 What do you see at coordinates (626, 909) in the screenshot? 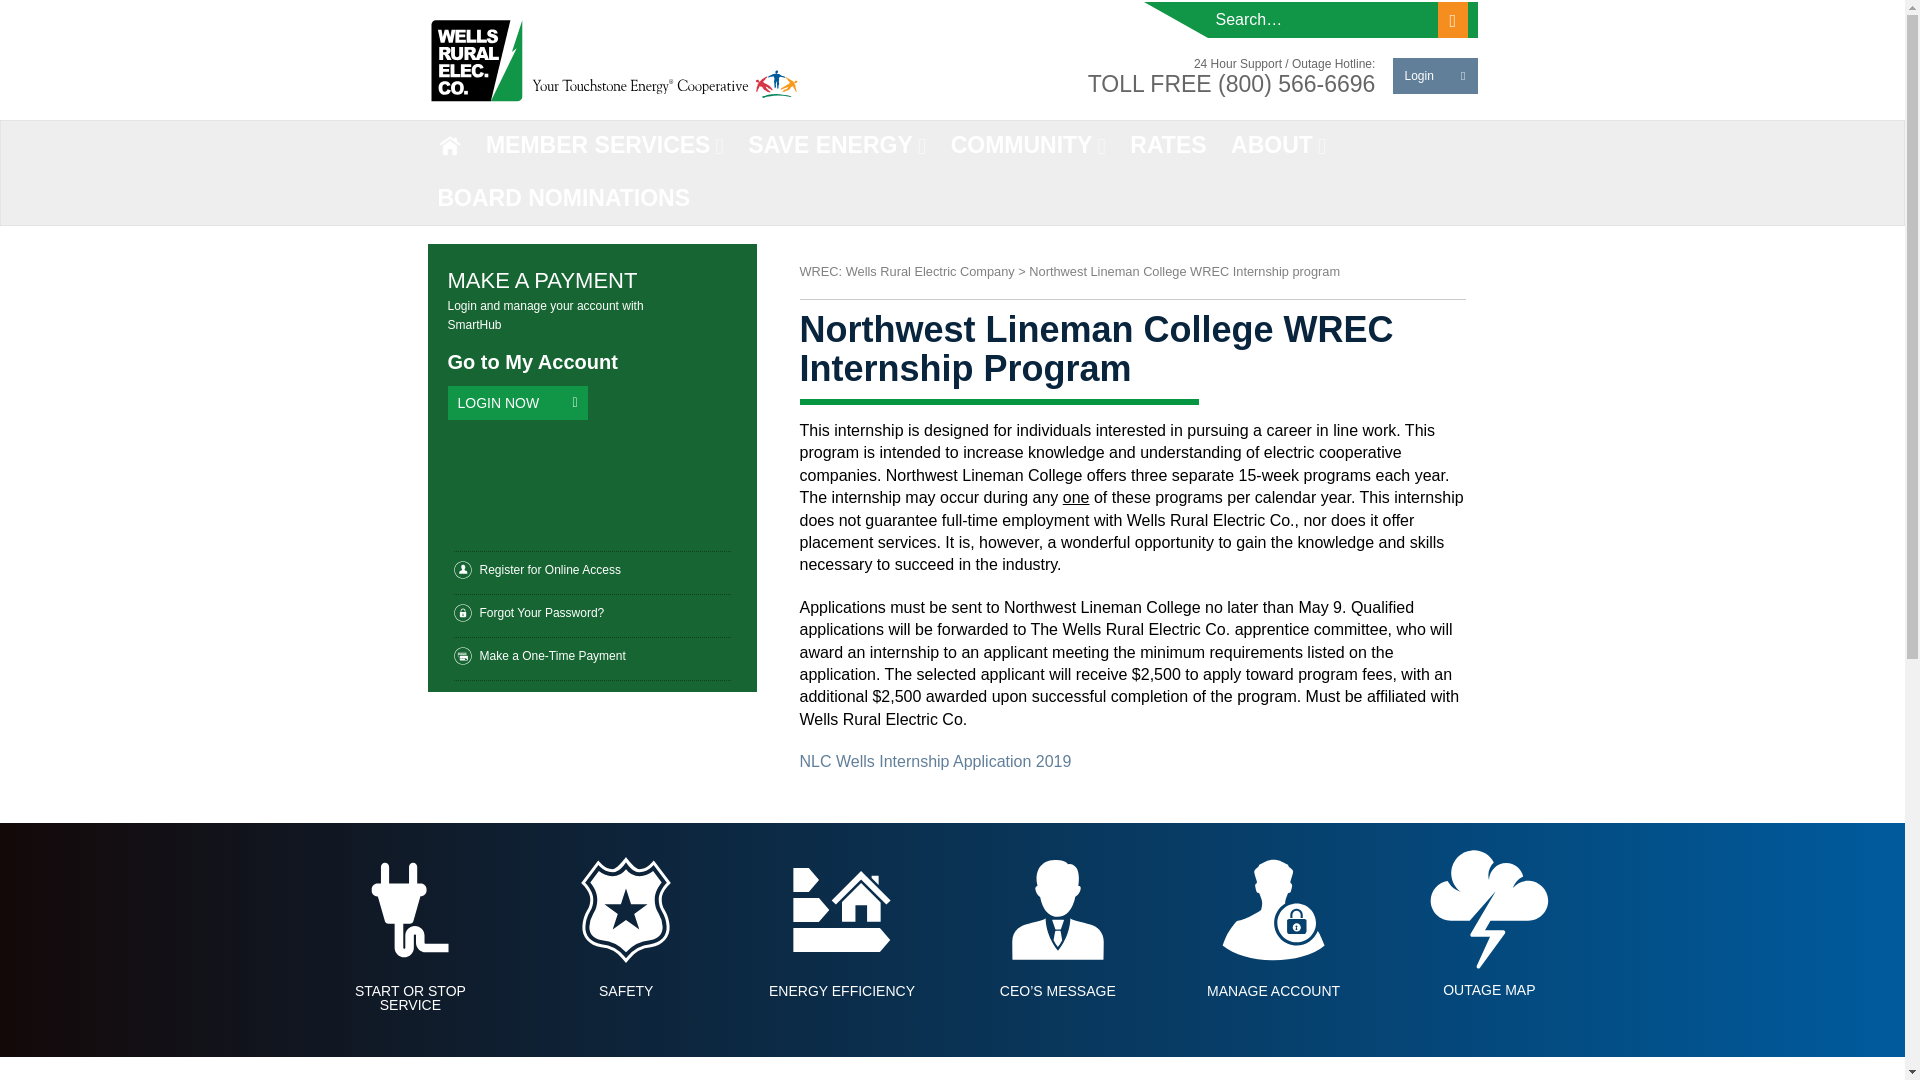
I see `SAFETY` at bounding box center [626, 909].